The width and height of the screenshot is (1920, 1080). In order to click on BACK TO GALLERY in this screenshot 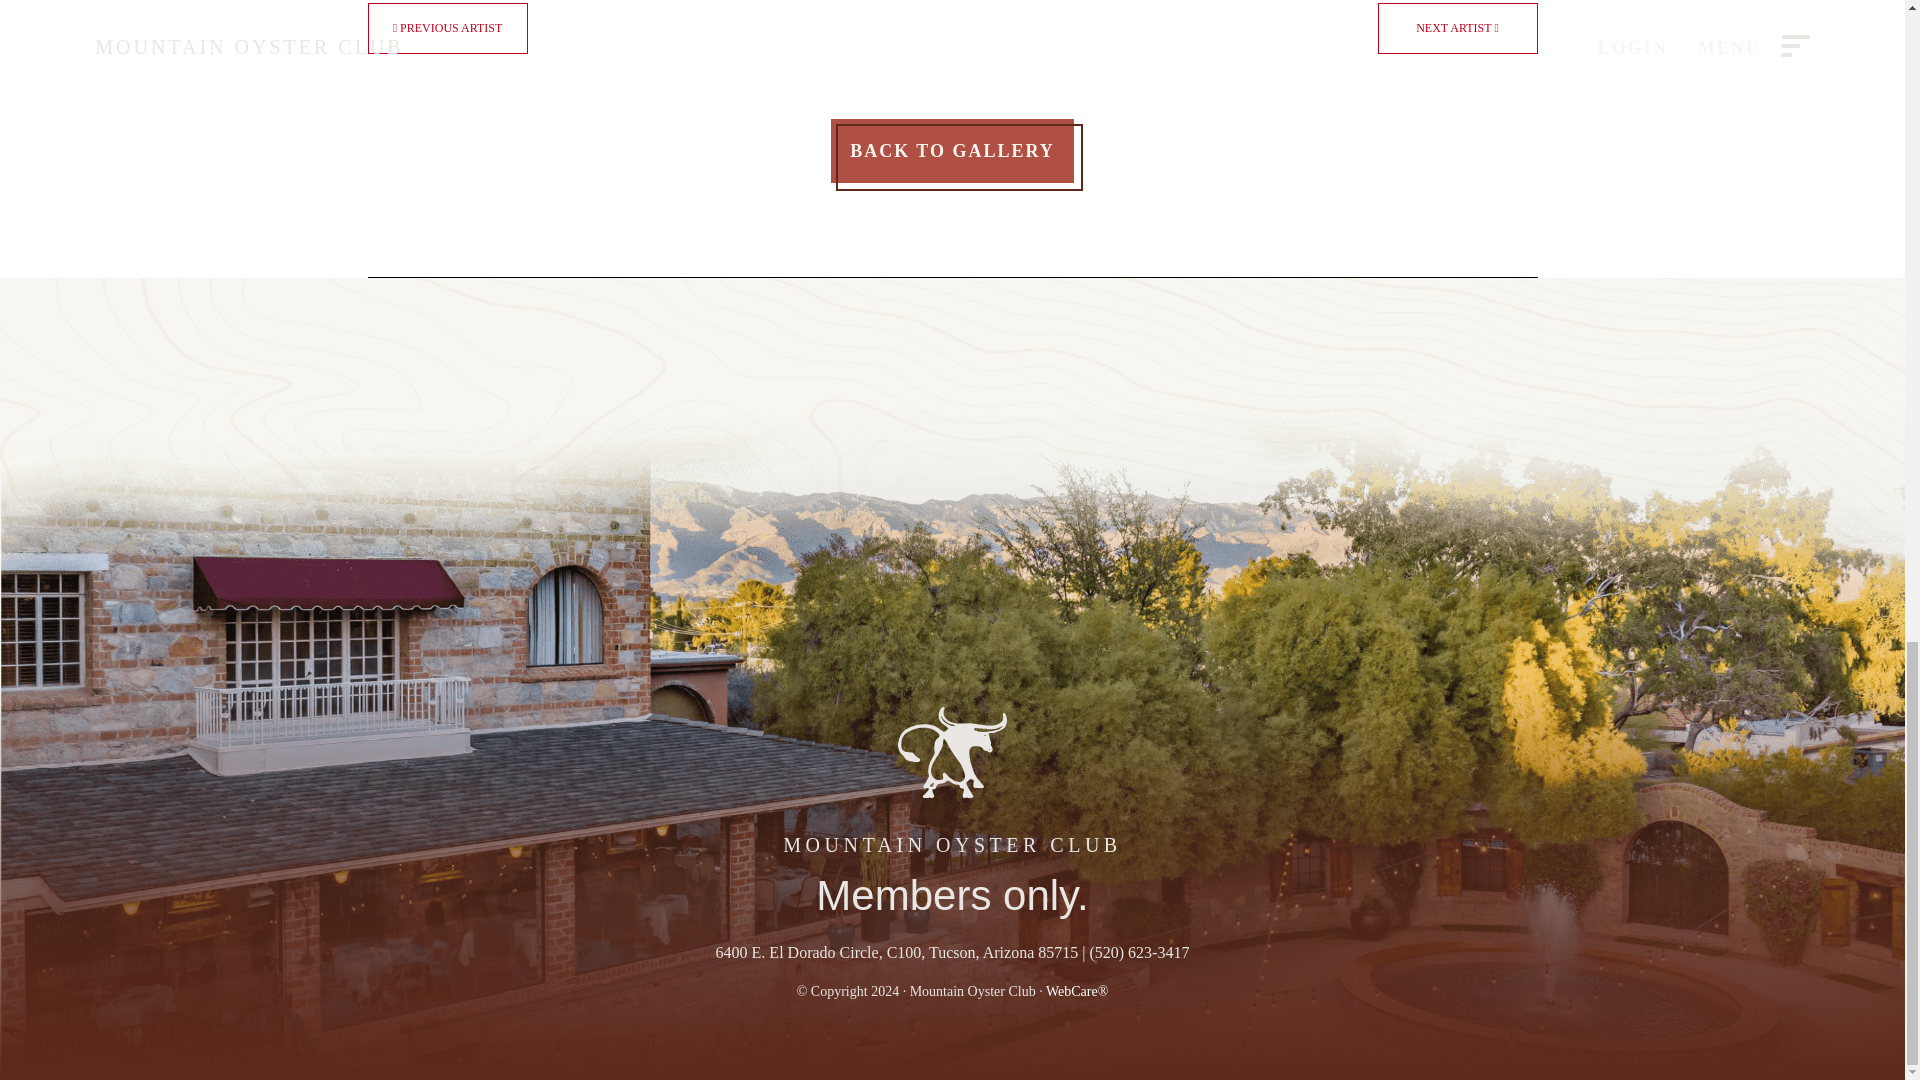, I will do `click(952, 150)`.